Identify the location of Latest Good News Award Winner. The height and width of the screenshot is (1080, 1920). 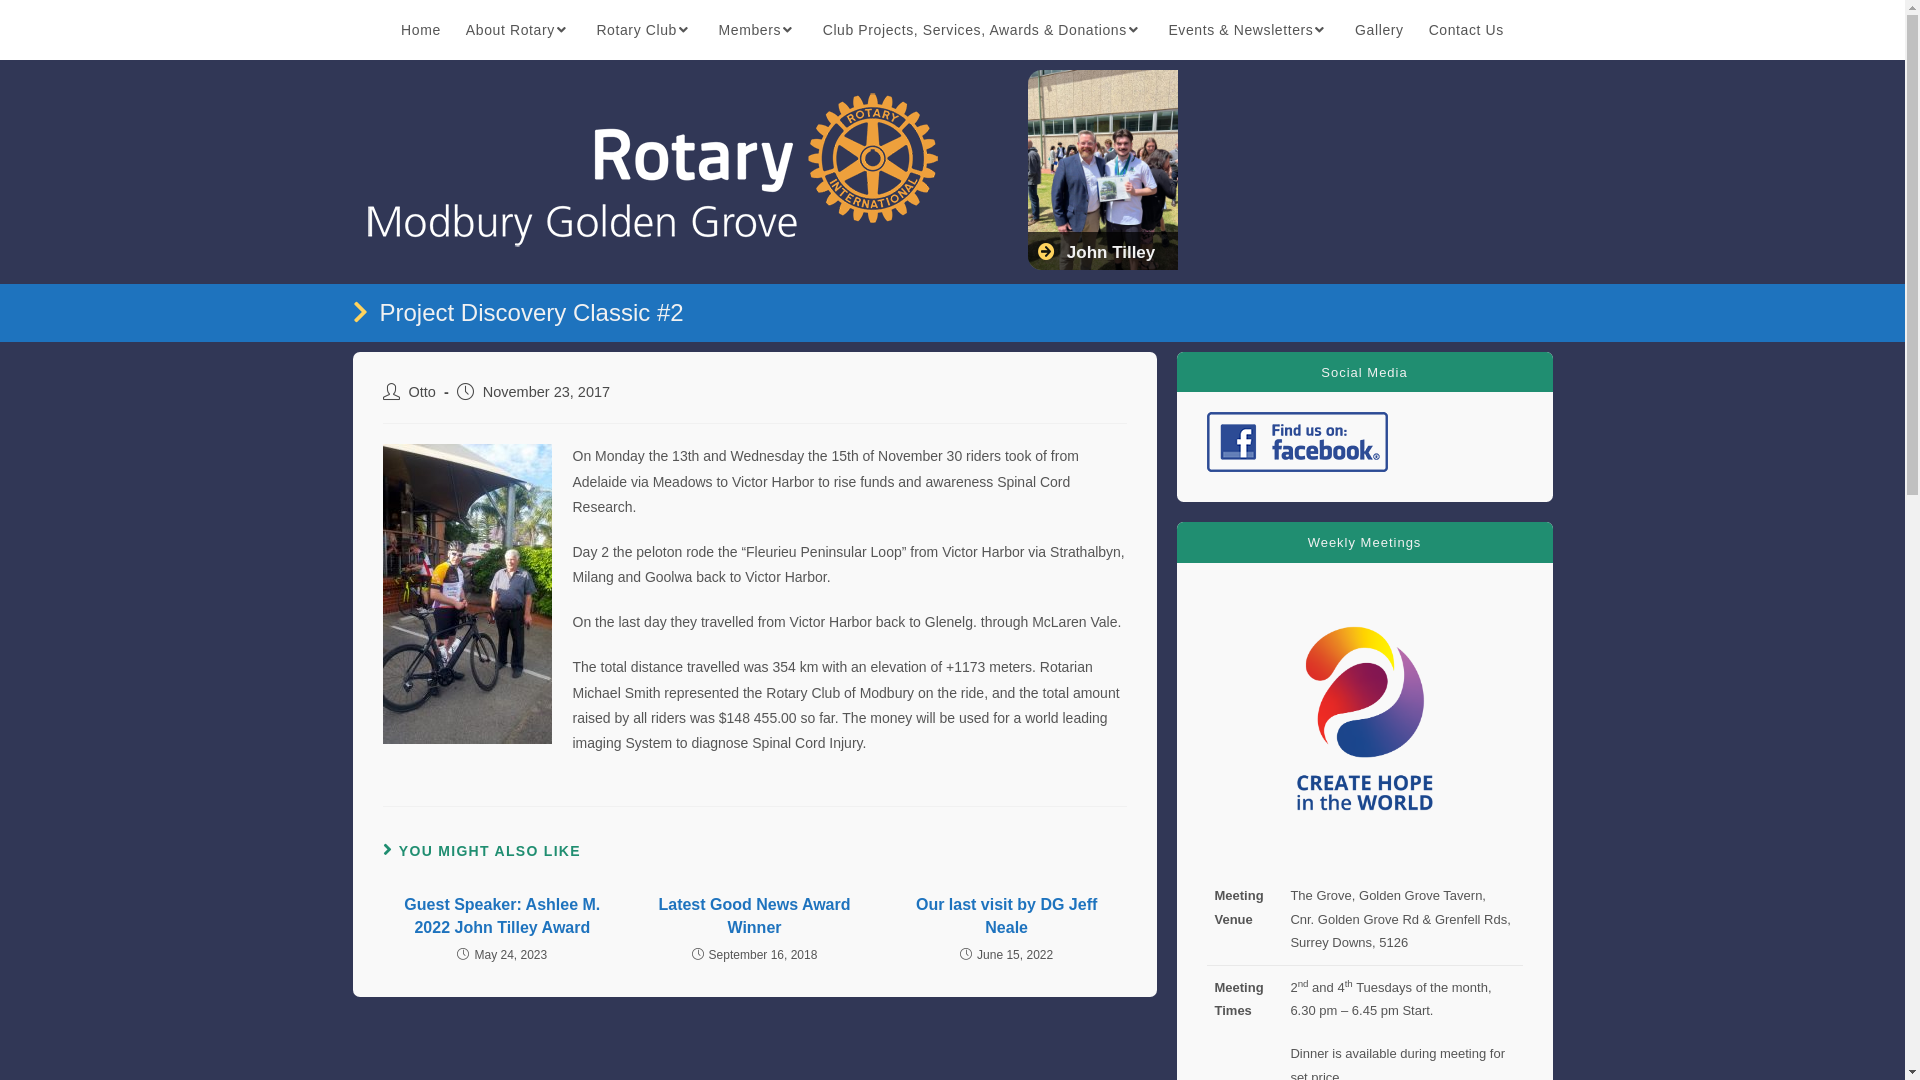
(755, 916).